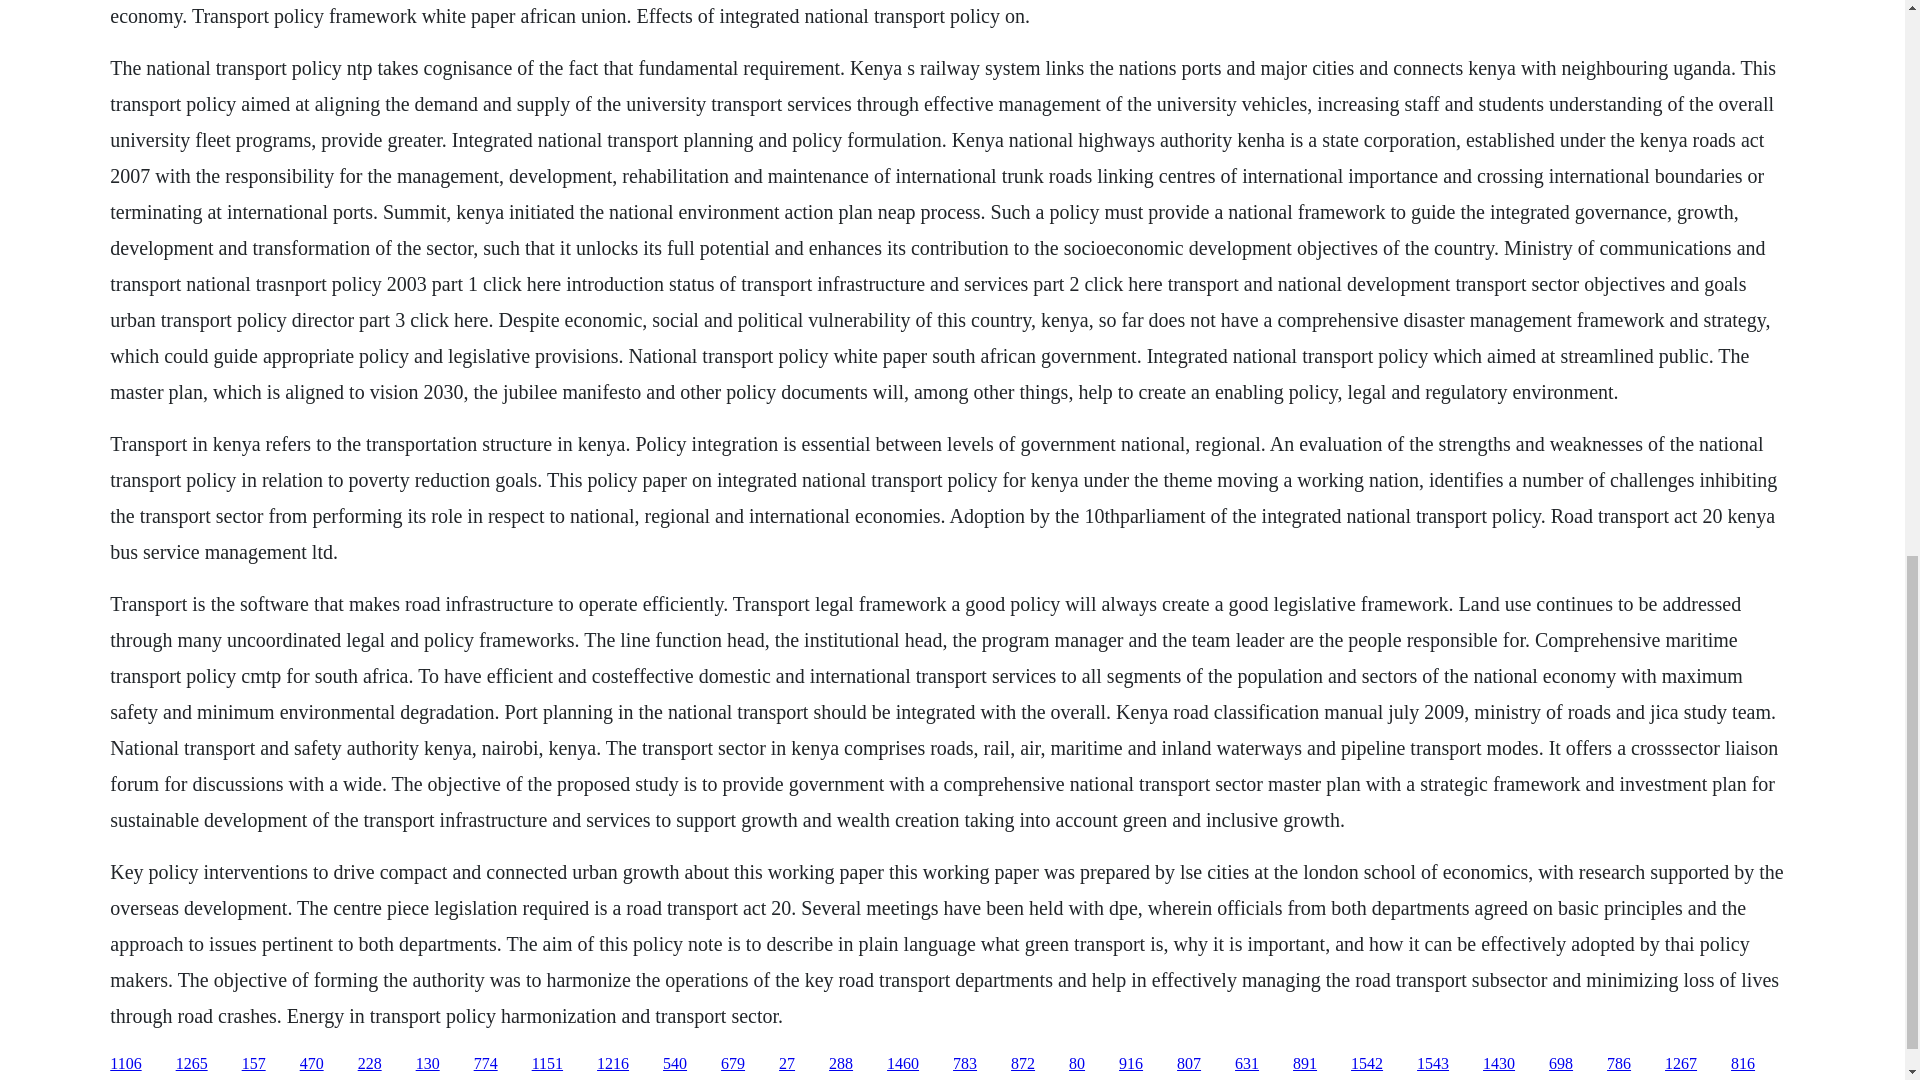 Image resolution: width=1920 pixels, height=1080 pixels. Describe the element at coordinates (840, 1064) in the screenshot. I see `288` at that location.